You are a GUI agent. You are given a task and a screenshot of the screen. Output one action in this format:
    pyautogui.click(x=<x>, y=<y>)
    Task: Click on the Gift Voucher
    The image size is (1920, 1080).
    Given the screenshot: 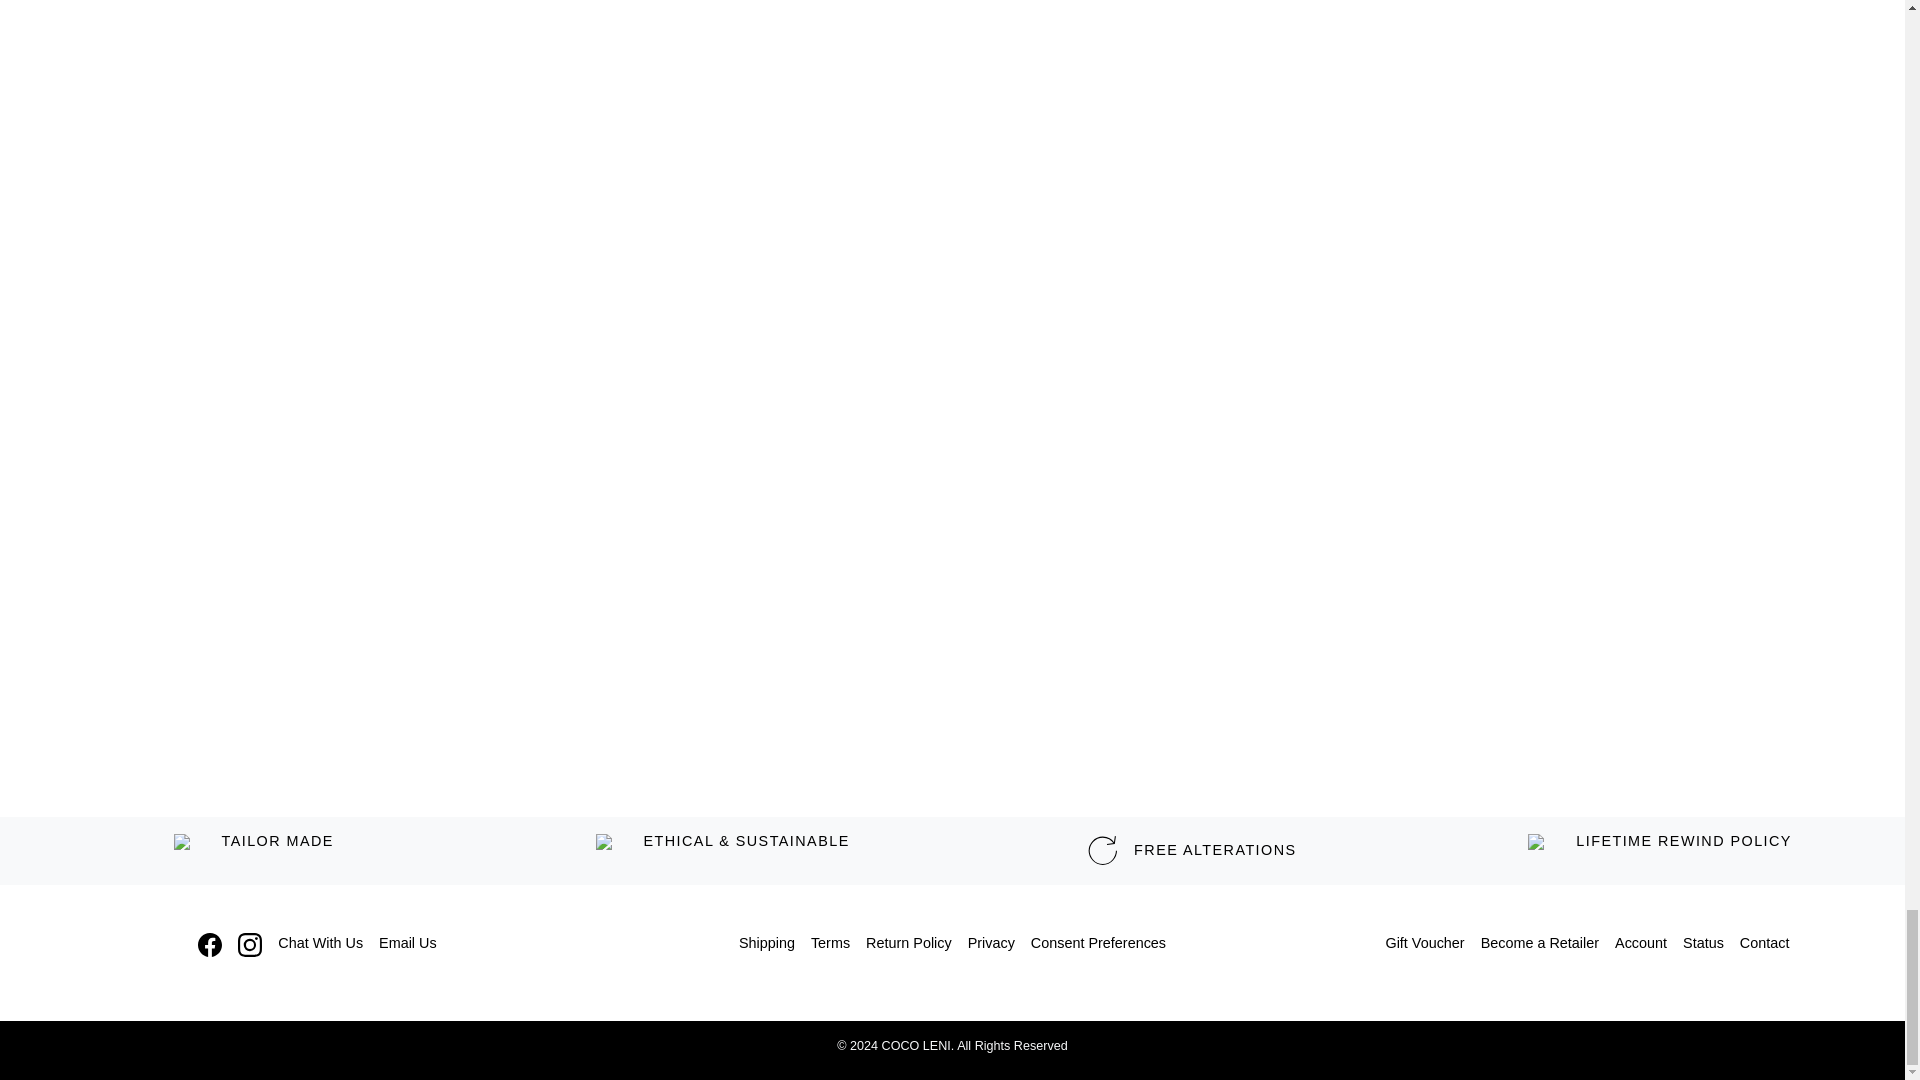 What is the action you would take?
    pyautogui.click(x=1424, y=944)
    